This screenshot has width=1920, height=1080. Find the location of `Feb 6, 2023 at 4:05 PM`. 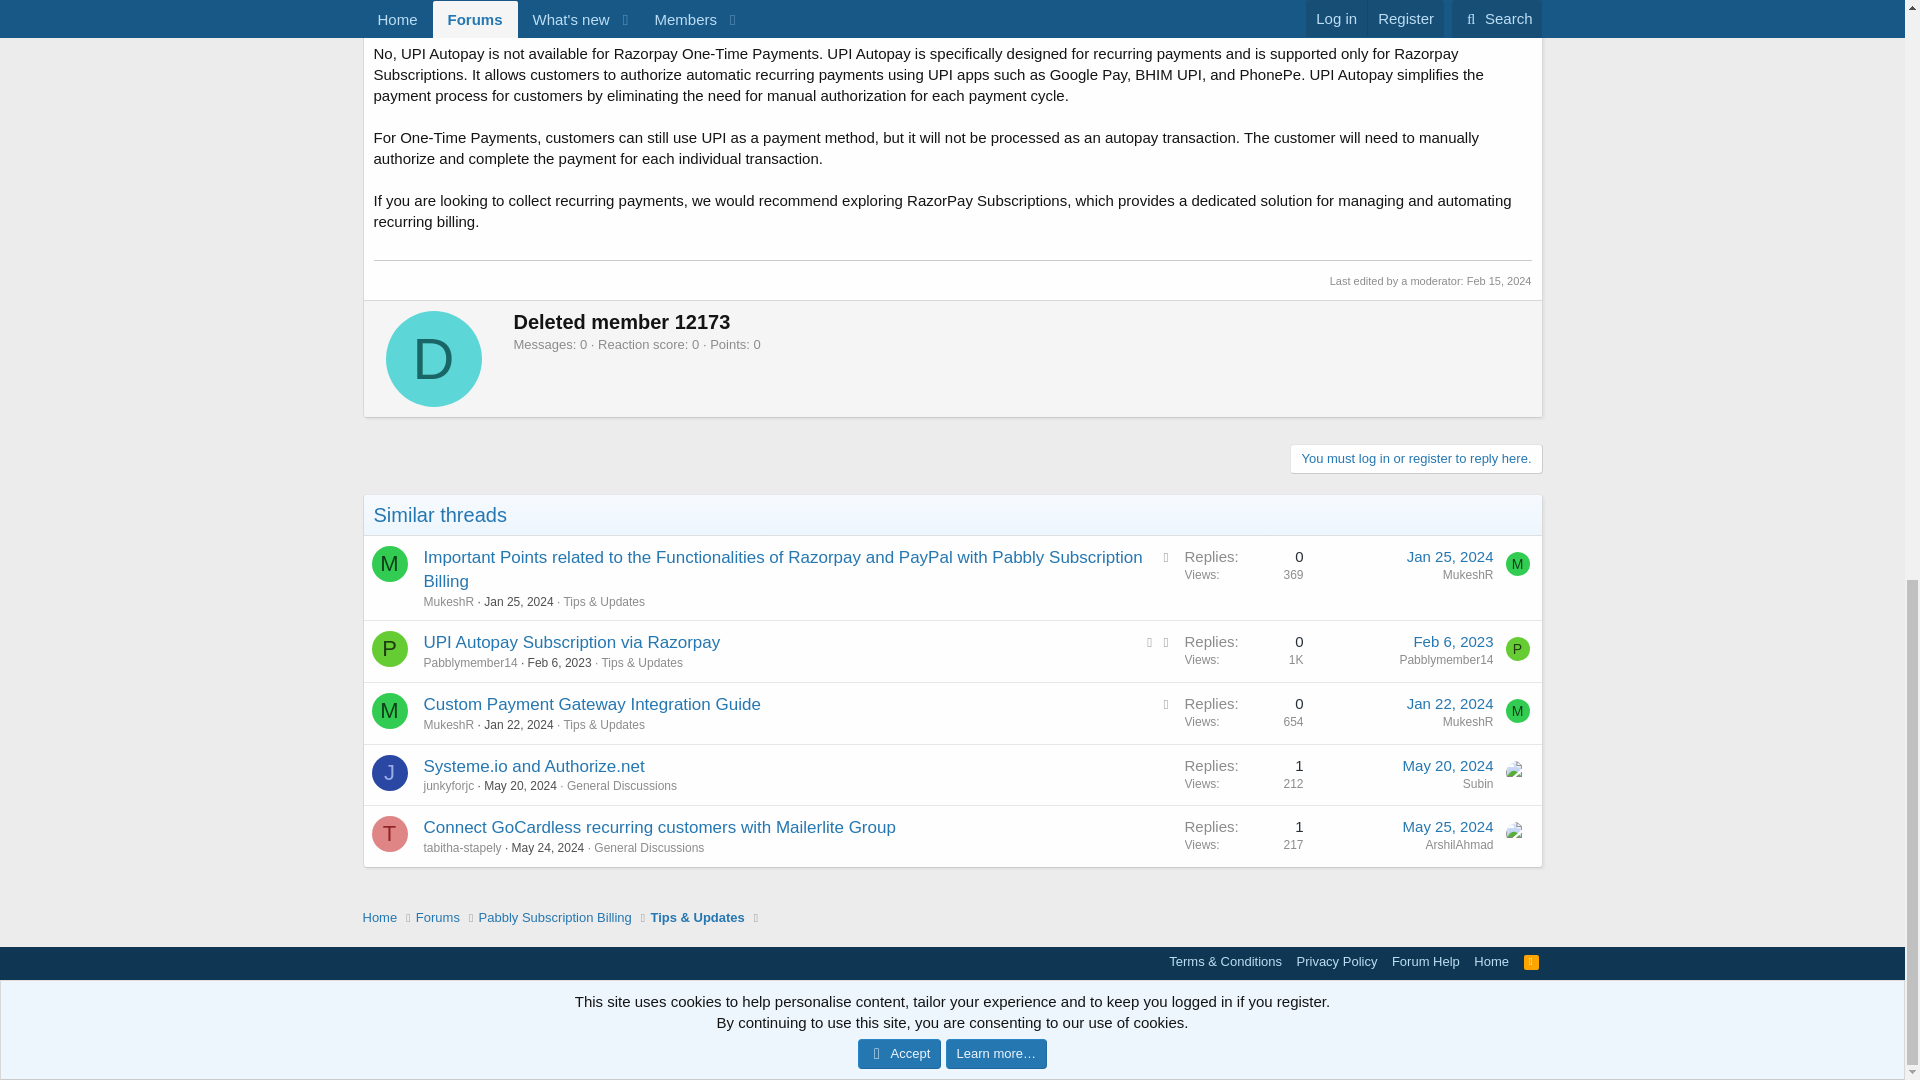

Feb 6, 2023 at 4:05 PM is located at coordinates (560, 662).